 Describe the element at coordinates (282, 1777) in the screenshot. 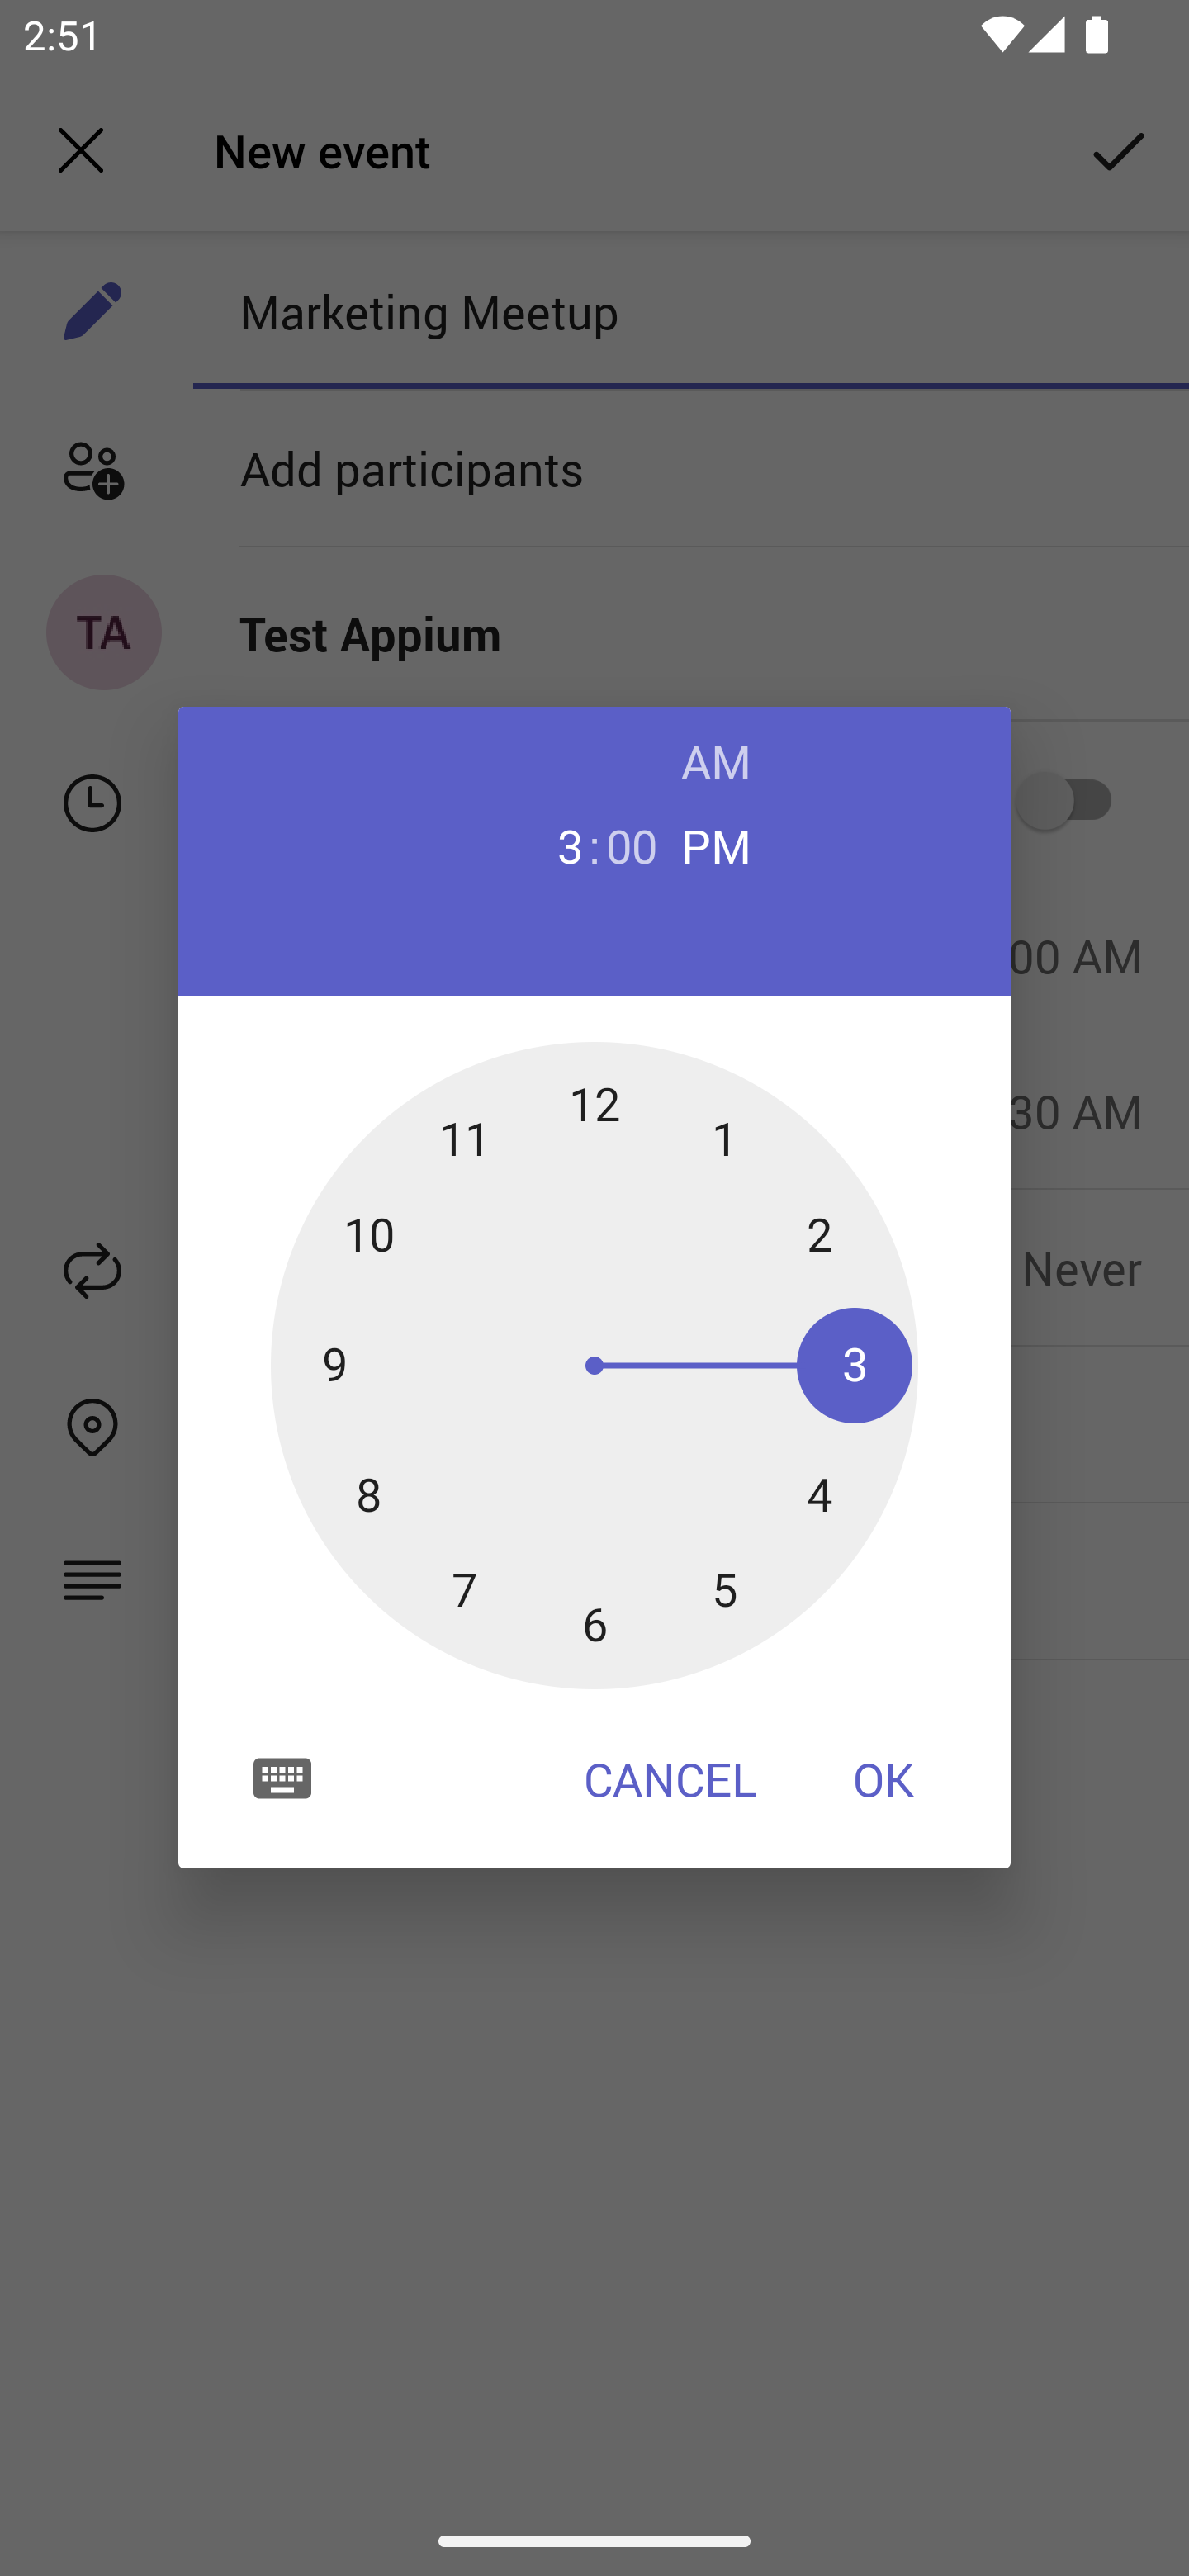

I see `Switch to text input mode for the time input.` at that location.